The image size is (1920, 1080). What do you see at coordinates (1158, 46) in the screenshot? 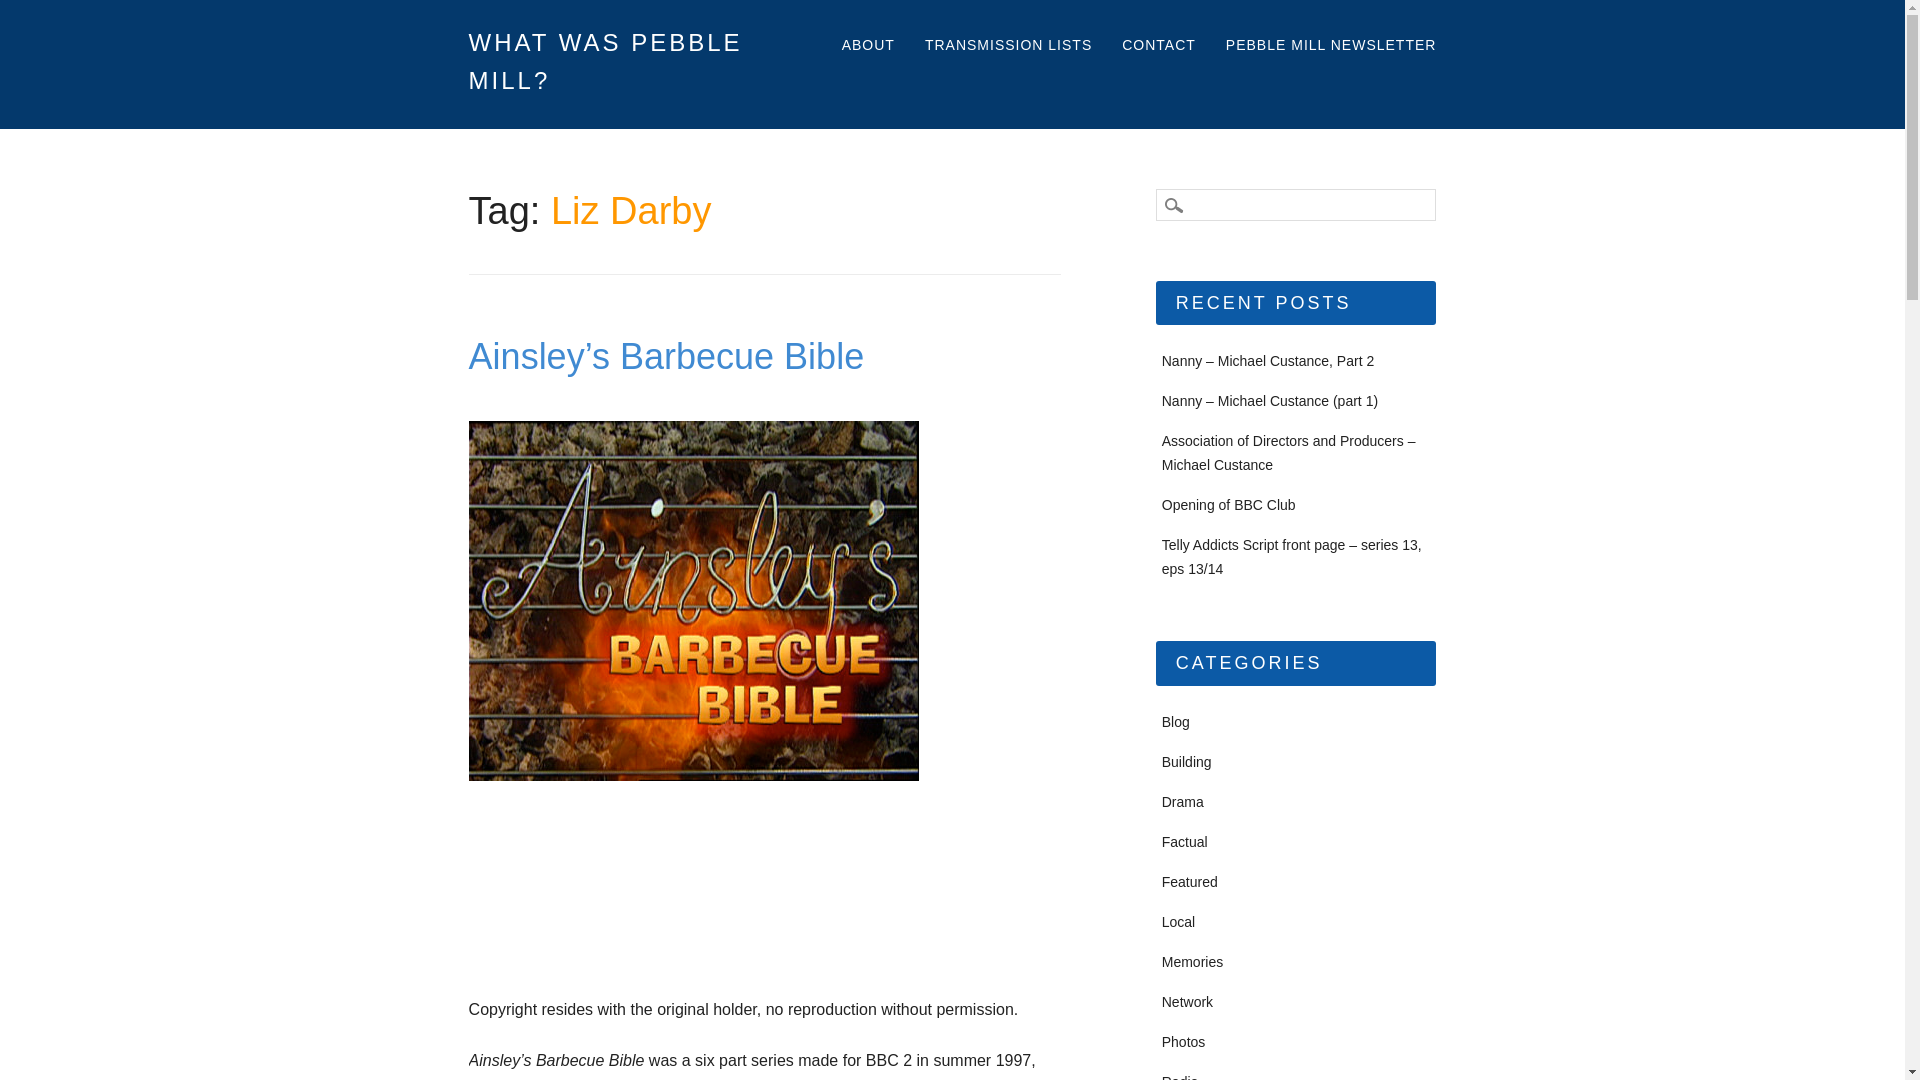
I see `CONTACT` at bounding box center [1158, 46].